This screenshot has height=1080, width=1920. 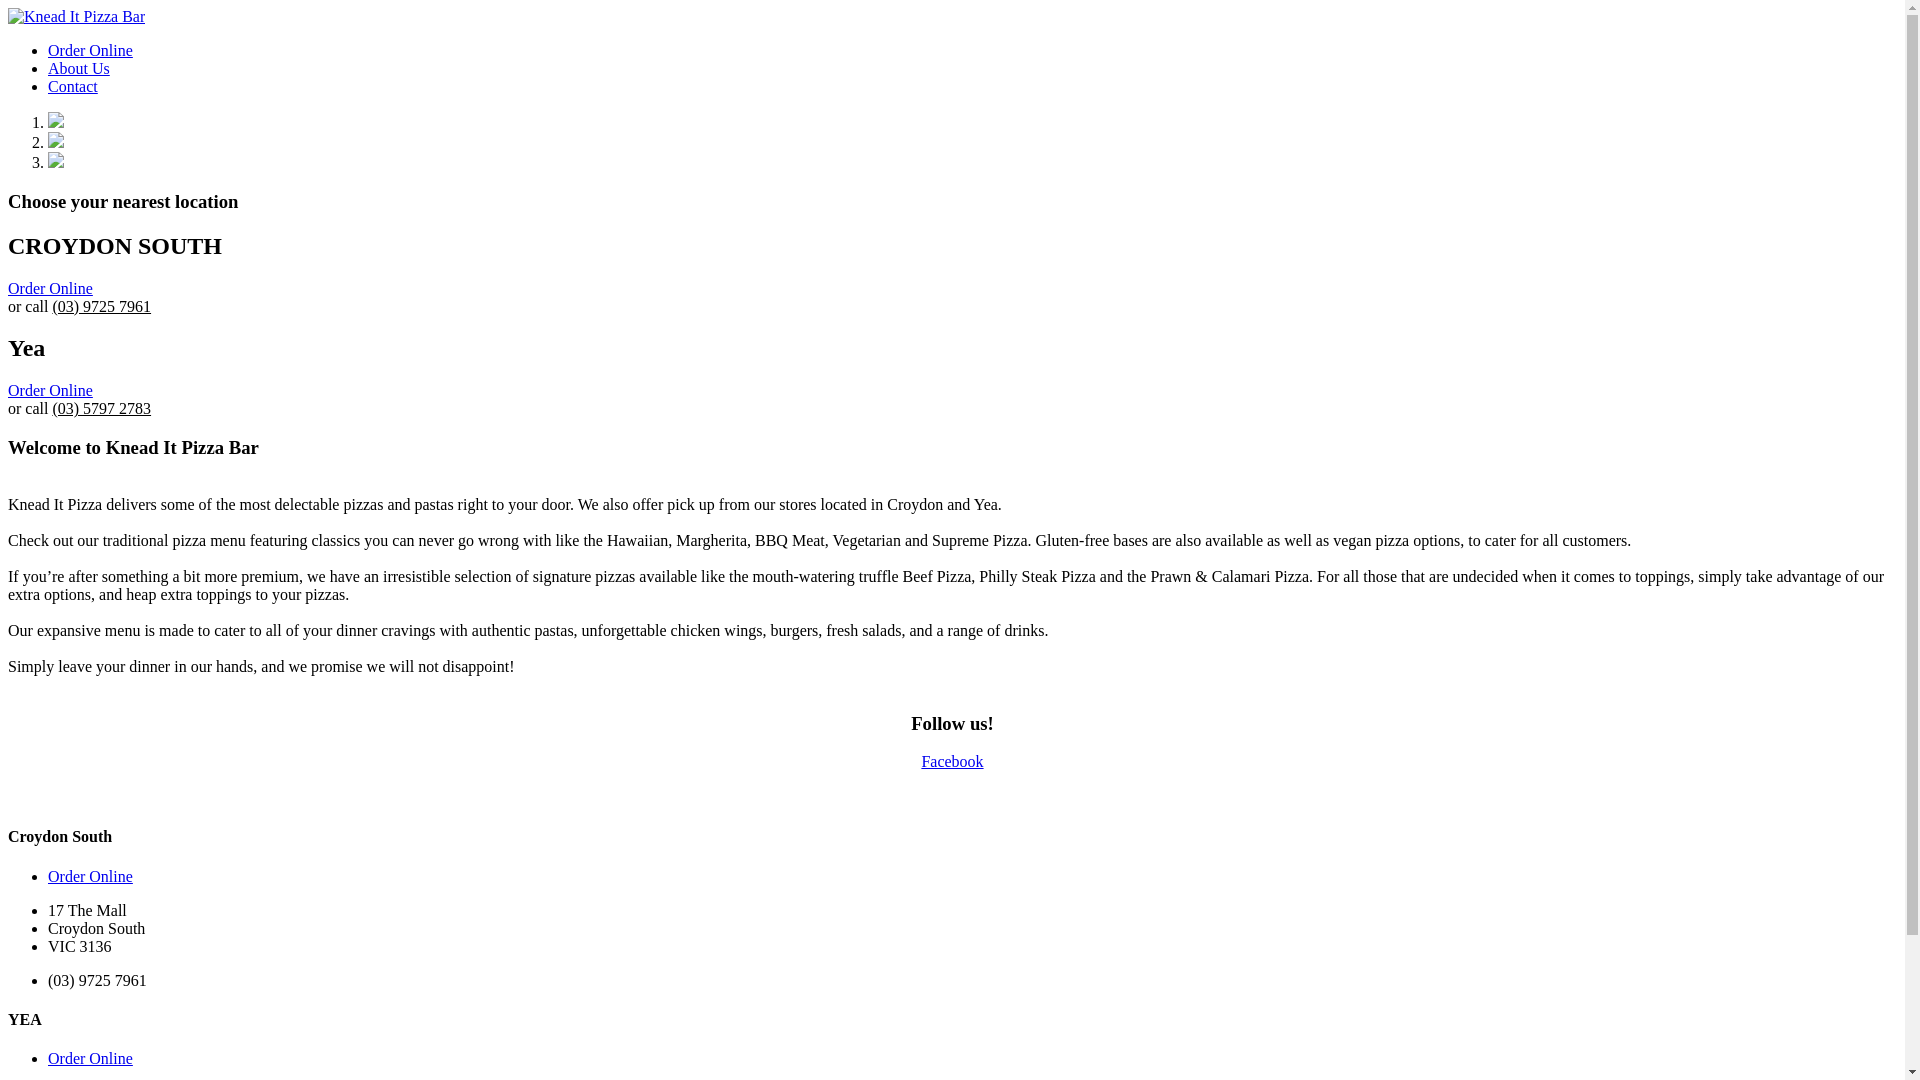 I want to click on Order Online, so click(x=90, y=50).